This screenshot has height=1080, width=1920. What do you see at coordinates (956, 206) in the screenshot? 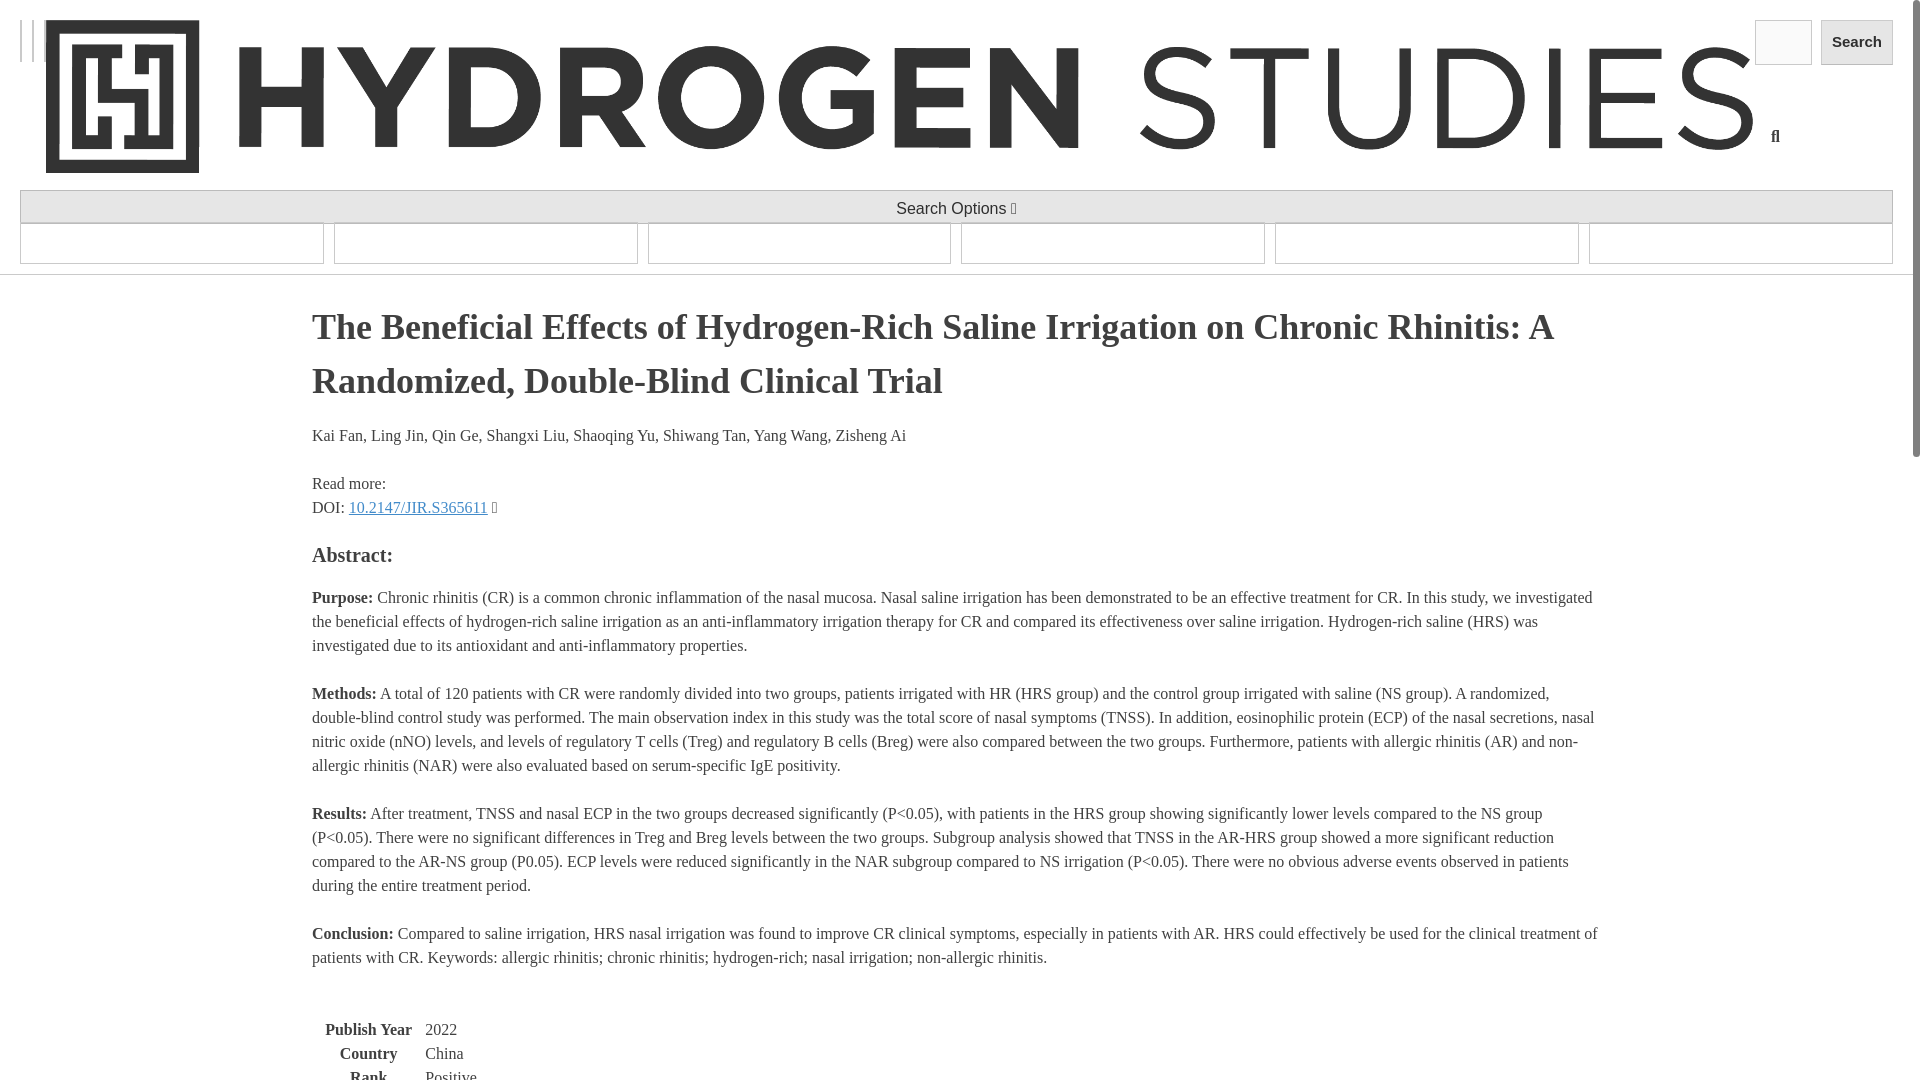
I see `Search Options` at bounding box center [956, 206].